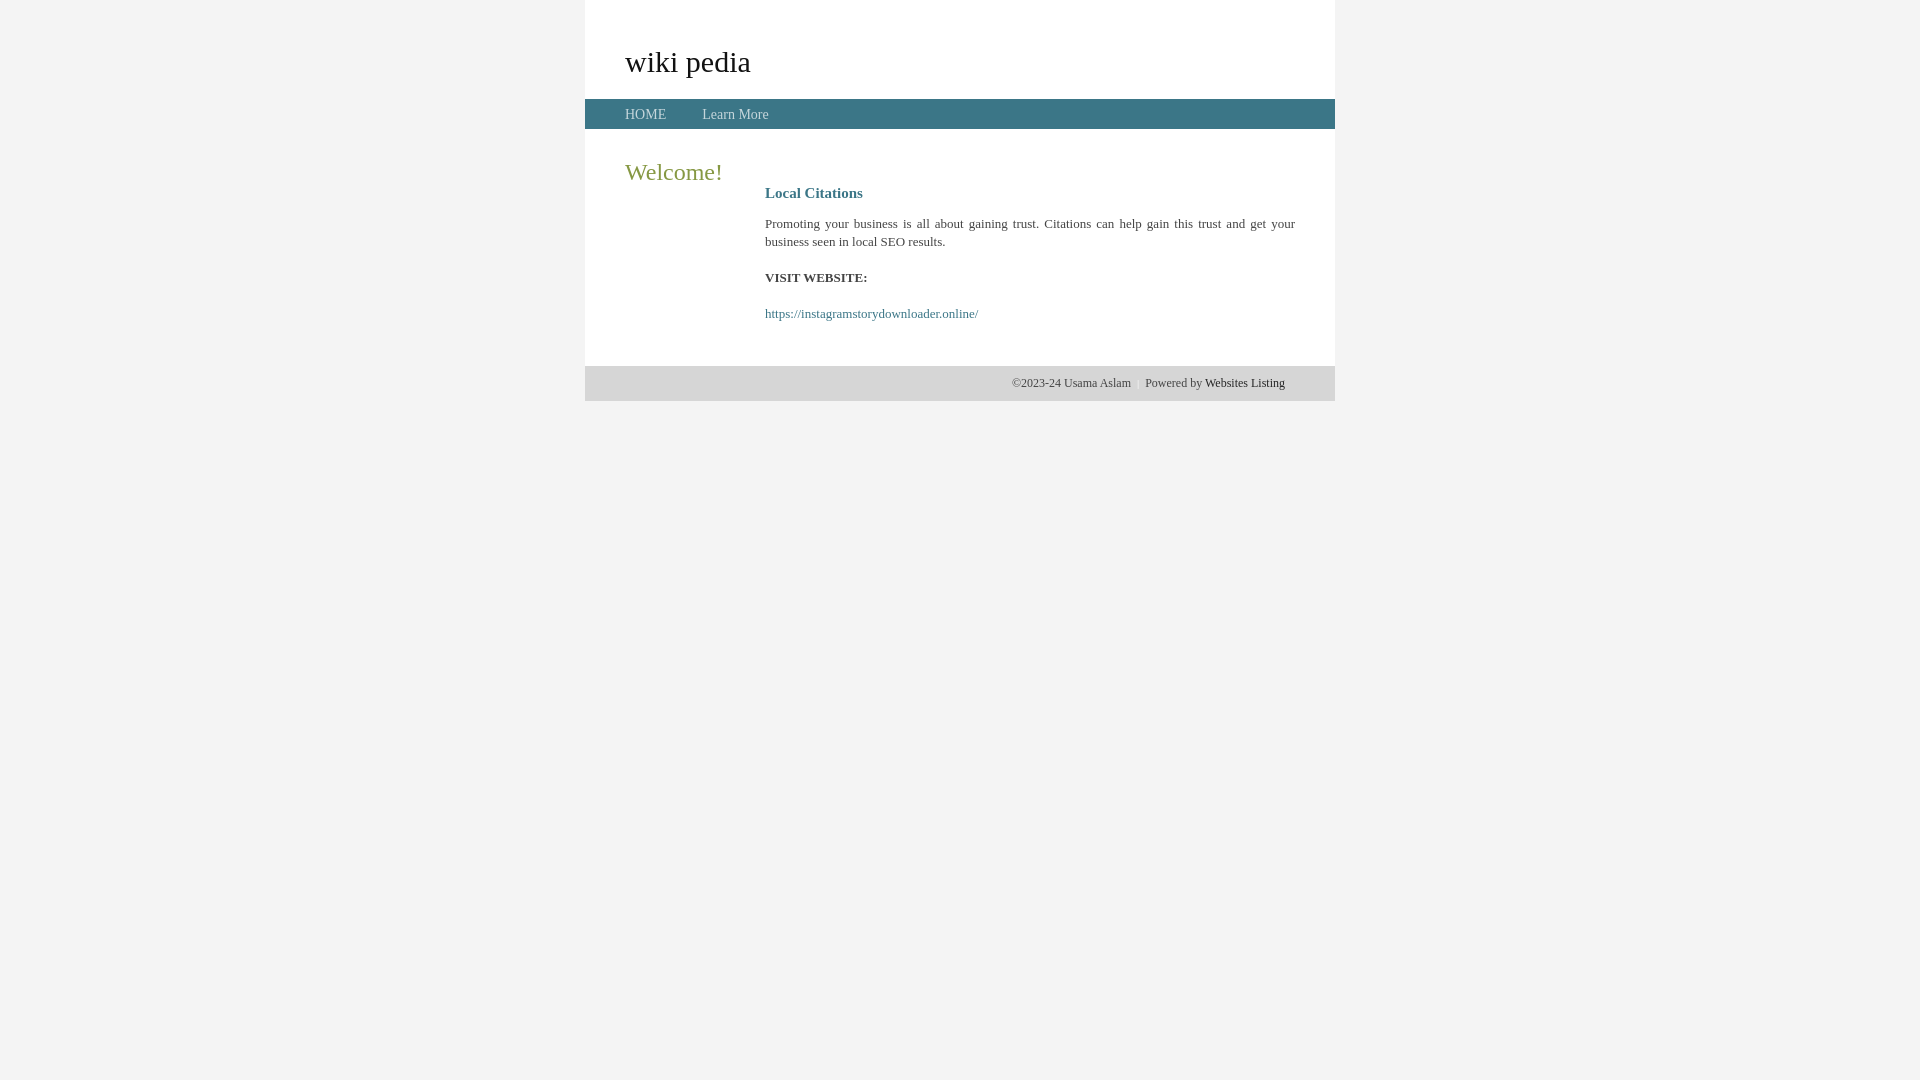 The width and height of the screenshot is (1920, 1080). What do you see at coordinates (688, 61) in the screenshot?
I see `wiki pedia` at bounding box center [688, 61].